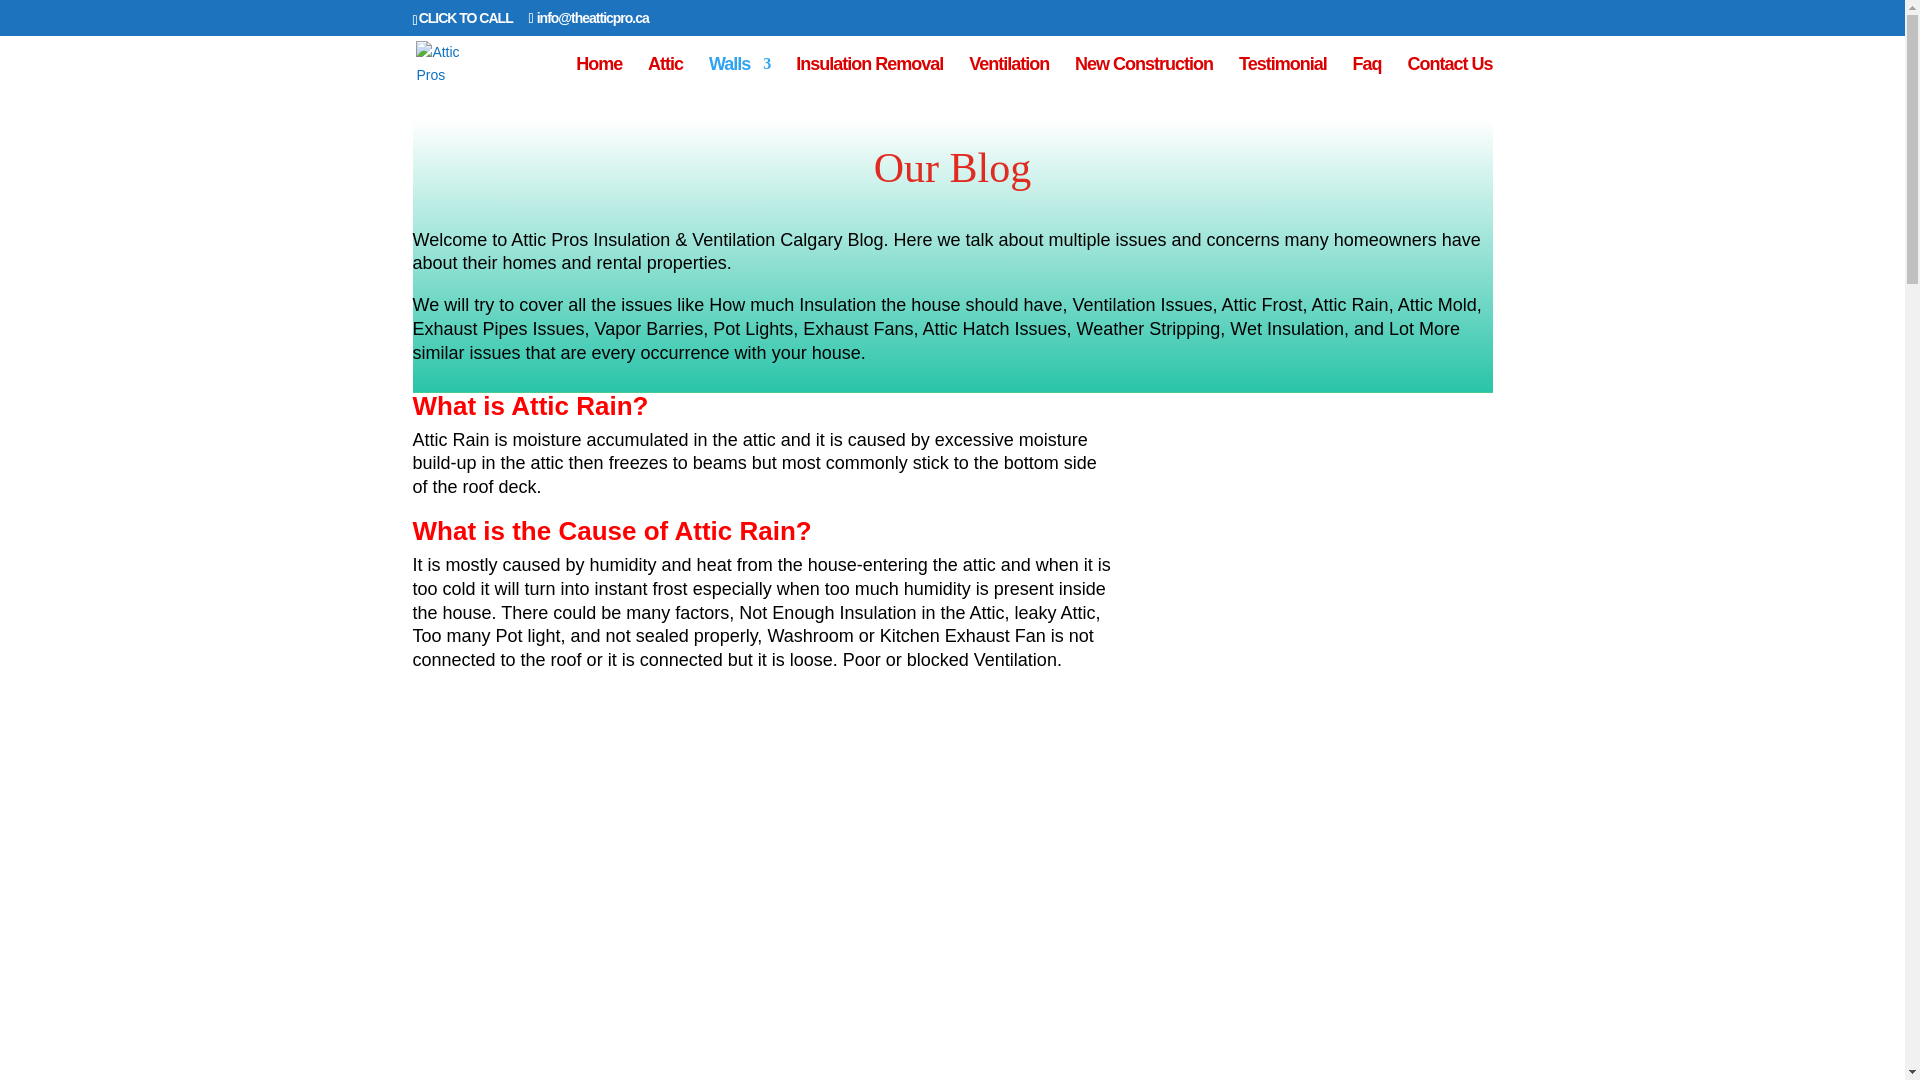 Image resolution: width=1920 pixels, height=1080 pixels. Describe the element at coordinates (869, 78) in the screenshot. I see `Insulation Removal` at that location.